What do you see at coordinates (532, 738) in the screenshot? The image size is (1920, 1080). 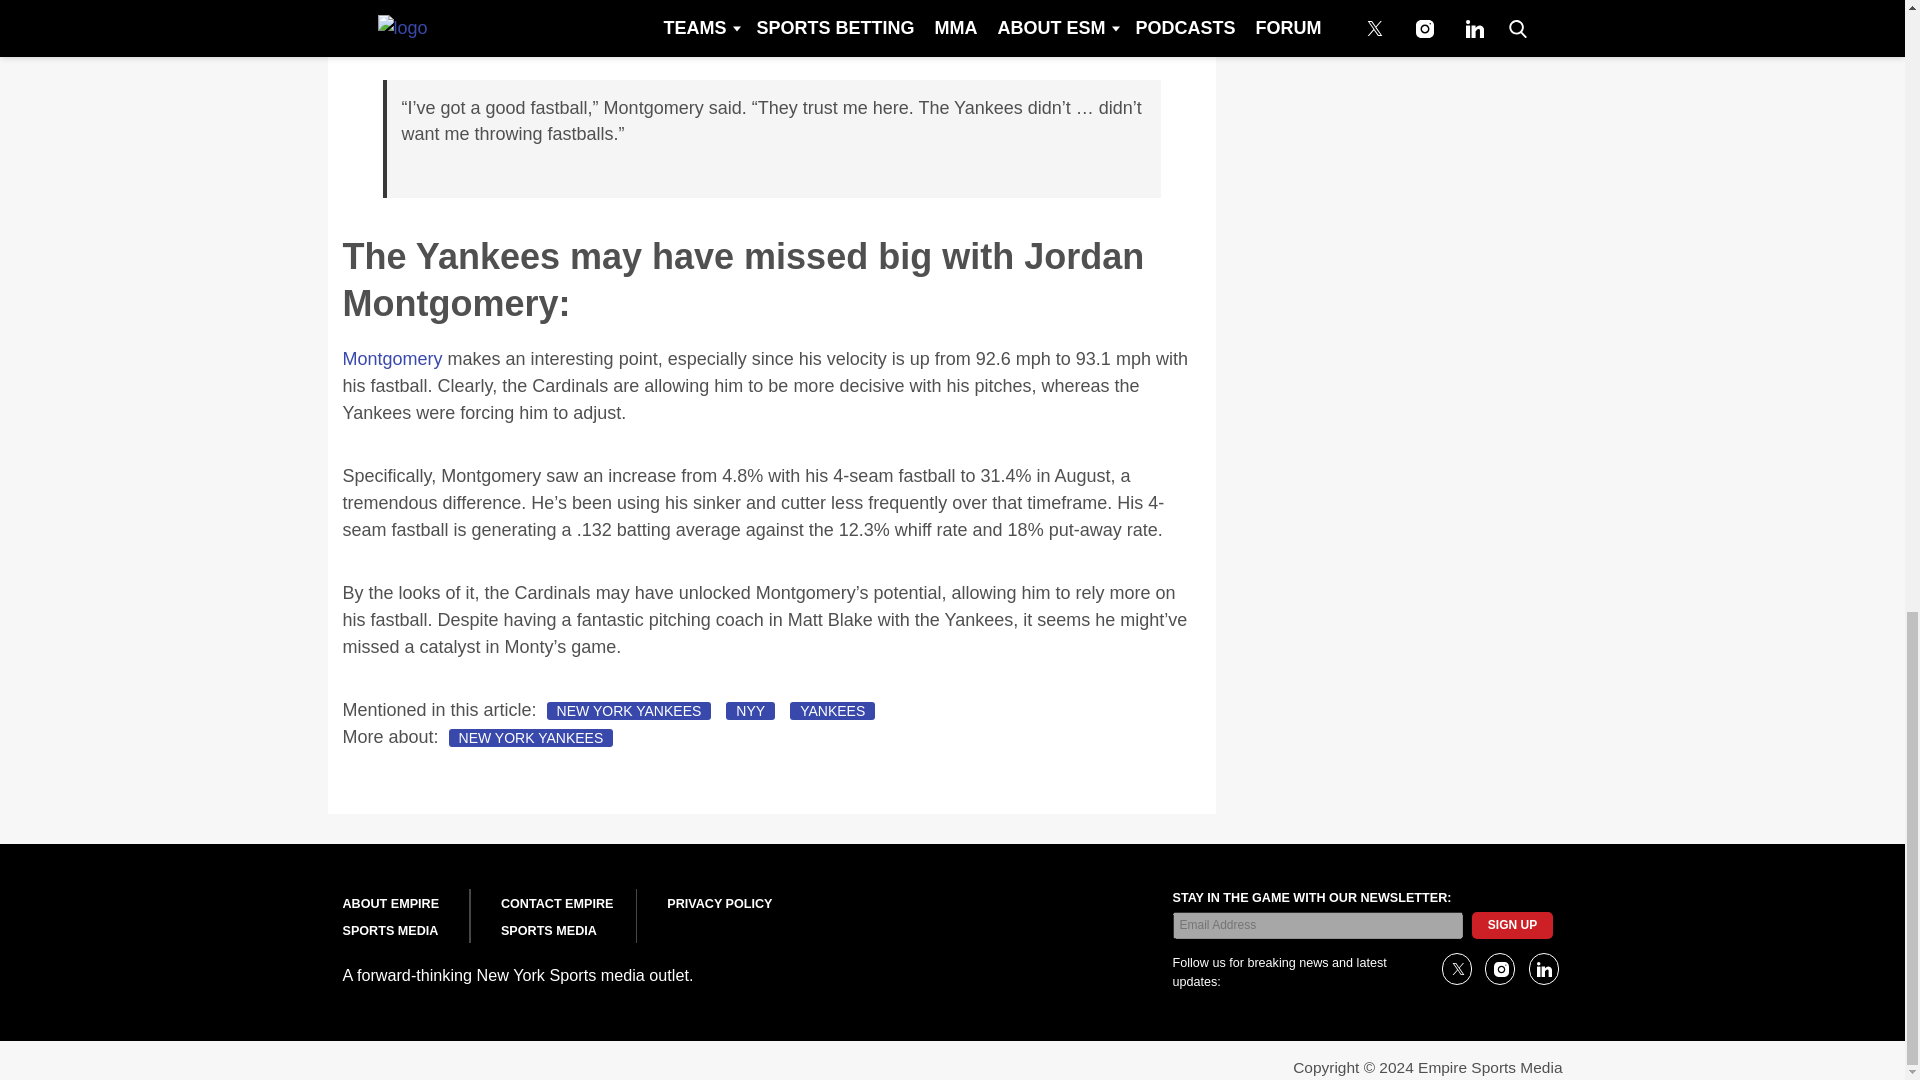 I see `NEW YORK YANKEES` at bounding box center [532, 738].